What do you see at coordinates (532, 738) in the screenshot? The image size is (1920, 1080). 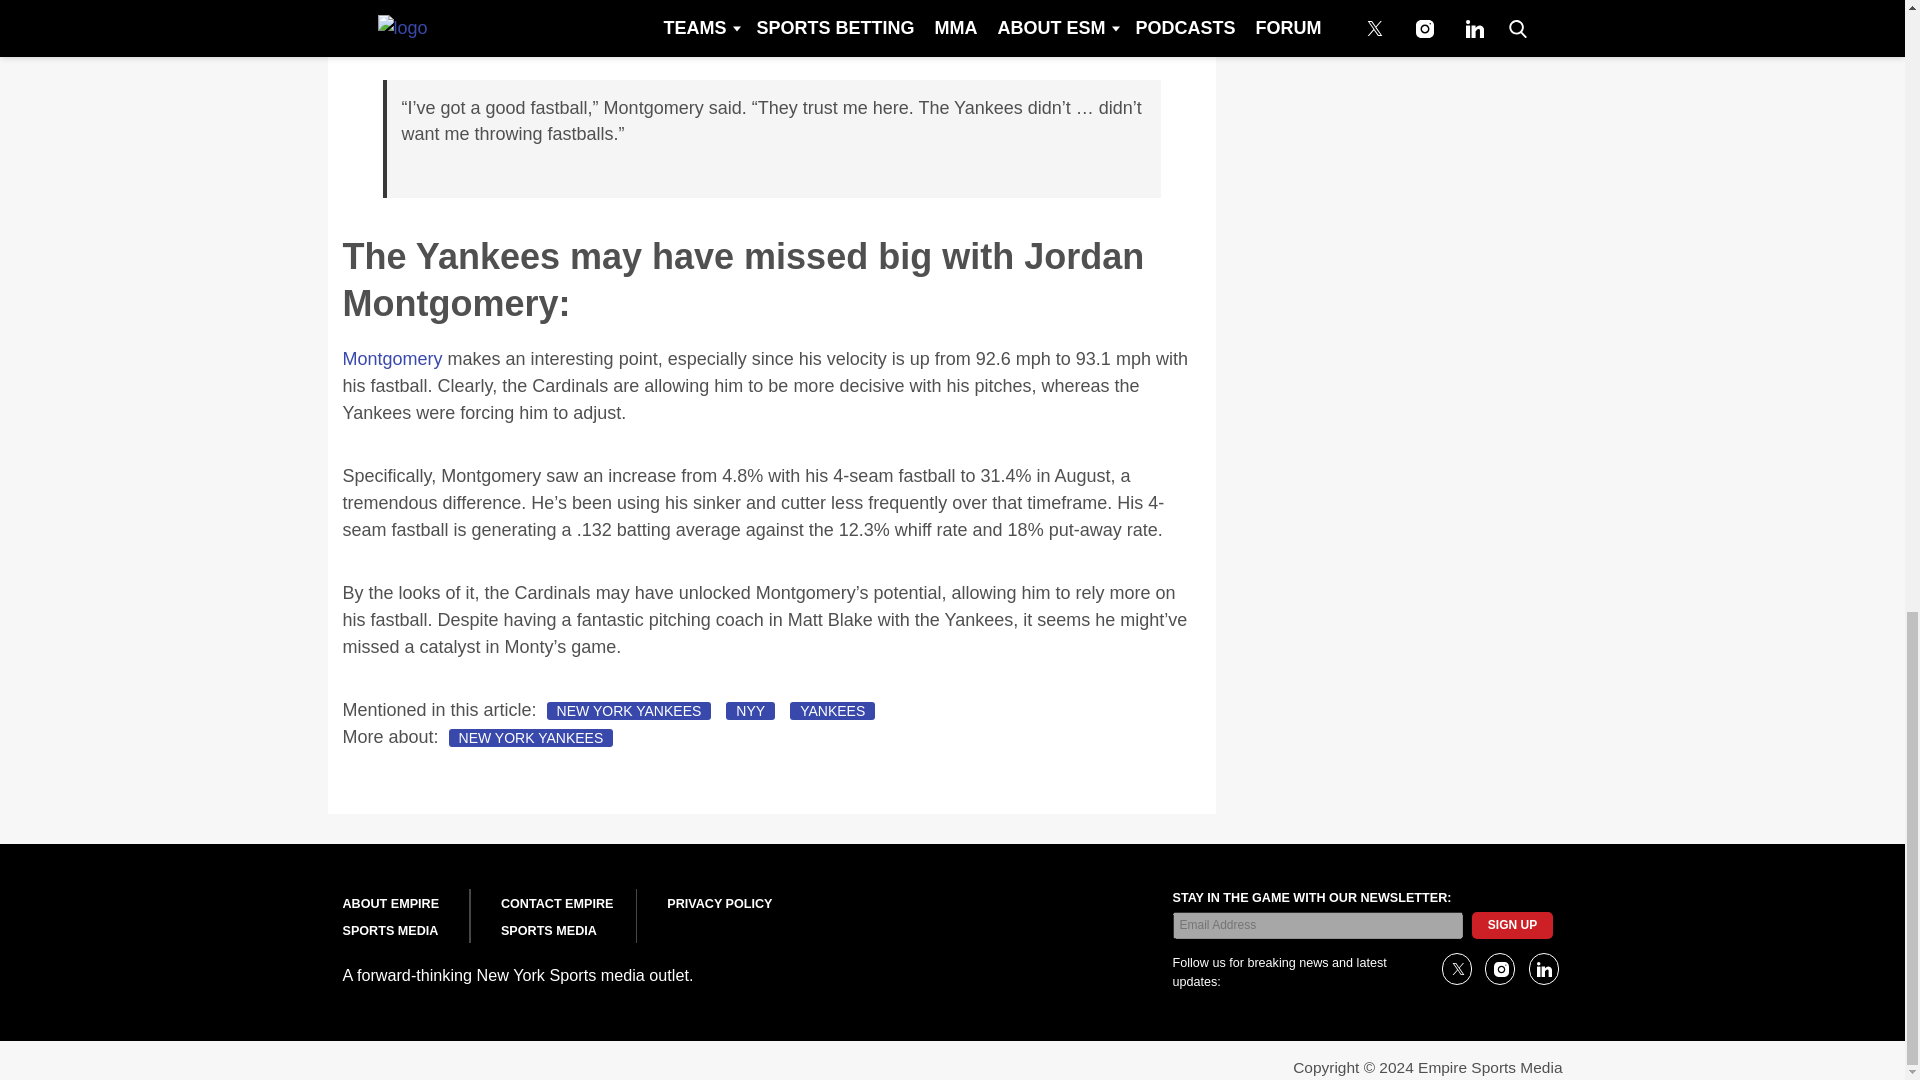 I see `NEW YORK YANKEES` at bounding box center [532, 738].